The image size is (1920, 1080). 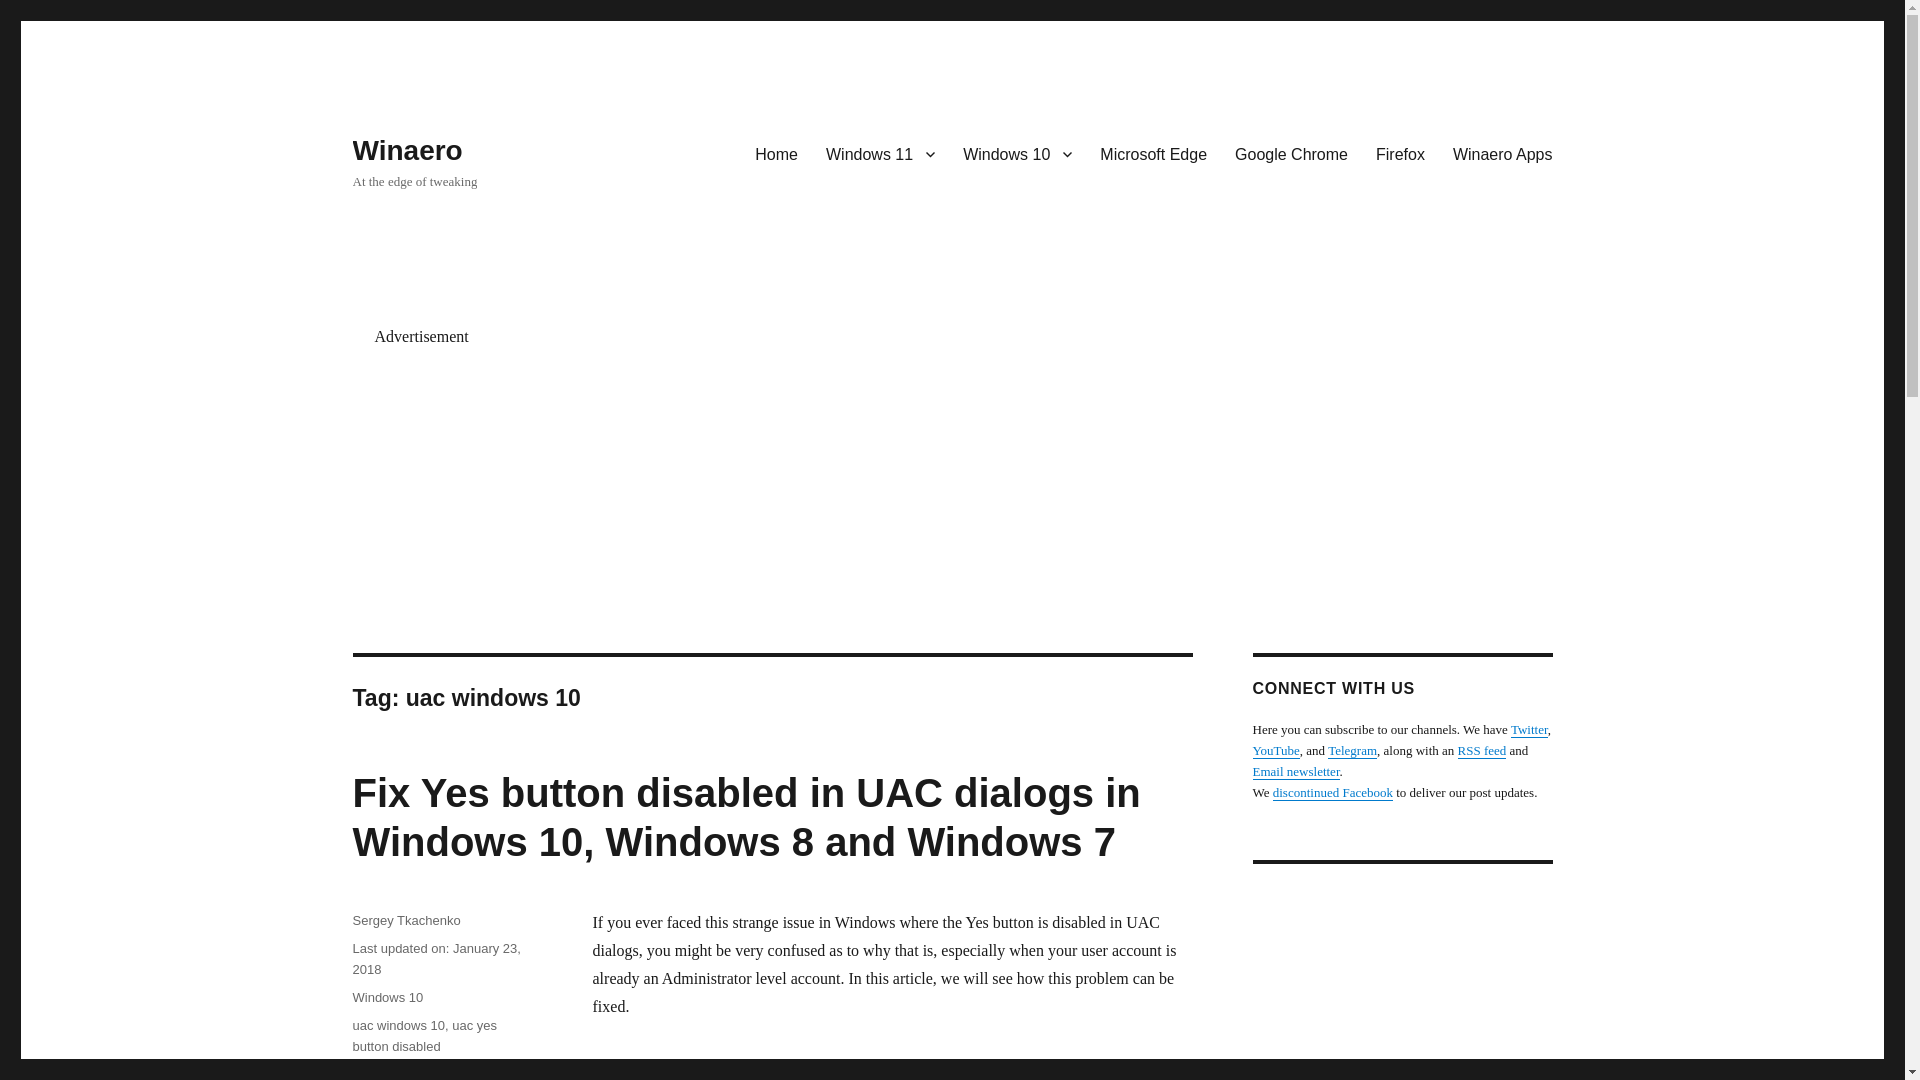 What do you see at coordinates (1291, 153) in the screenshot?
I see `Google Chrome` at bounding box center [1291, 153].